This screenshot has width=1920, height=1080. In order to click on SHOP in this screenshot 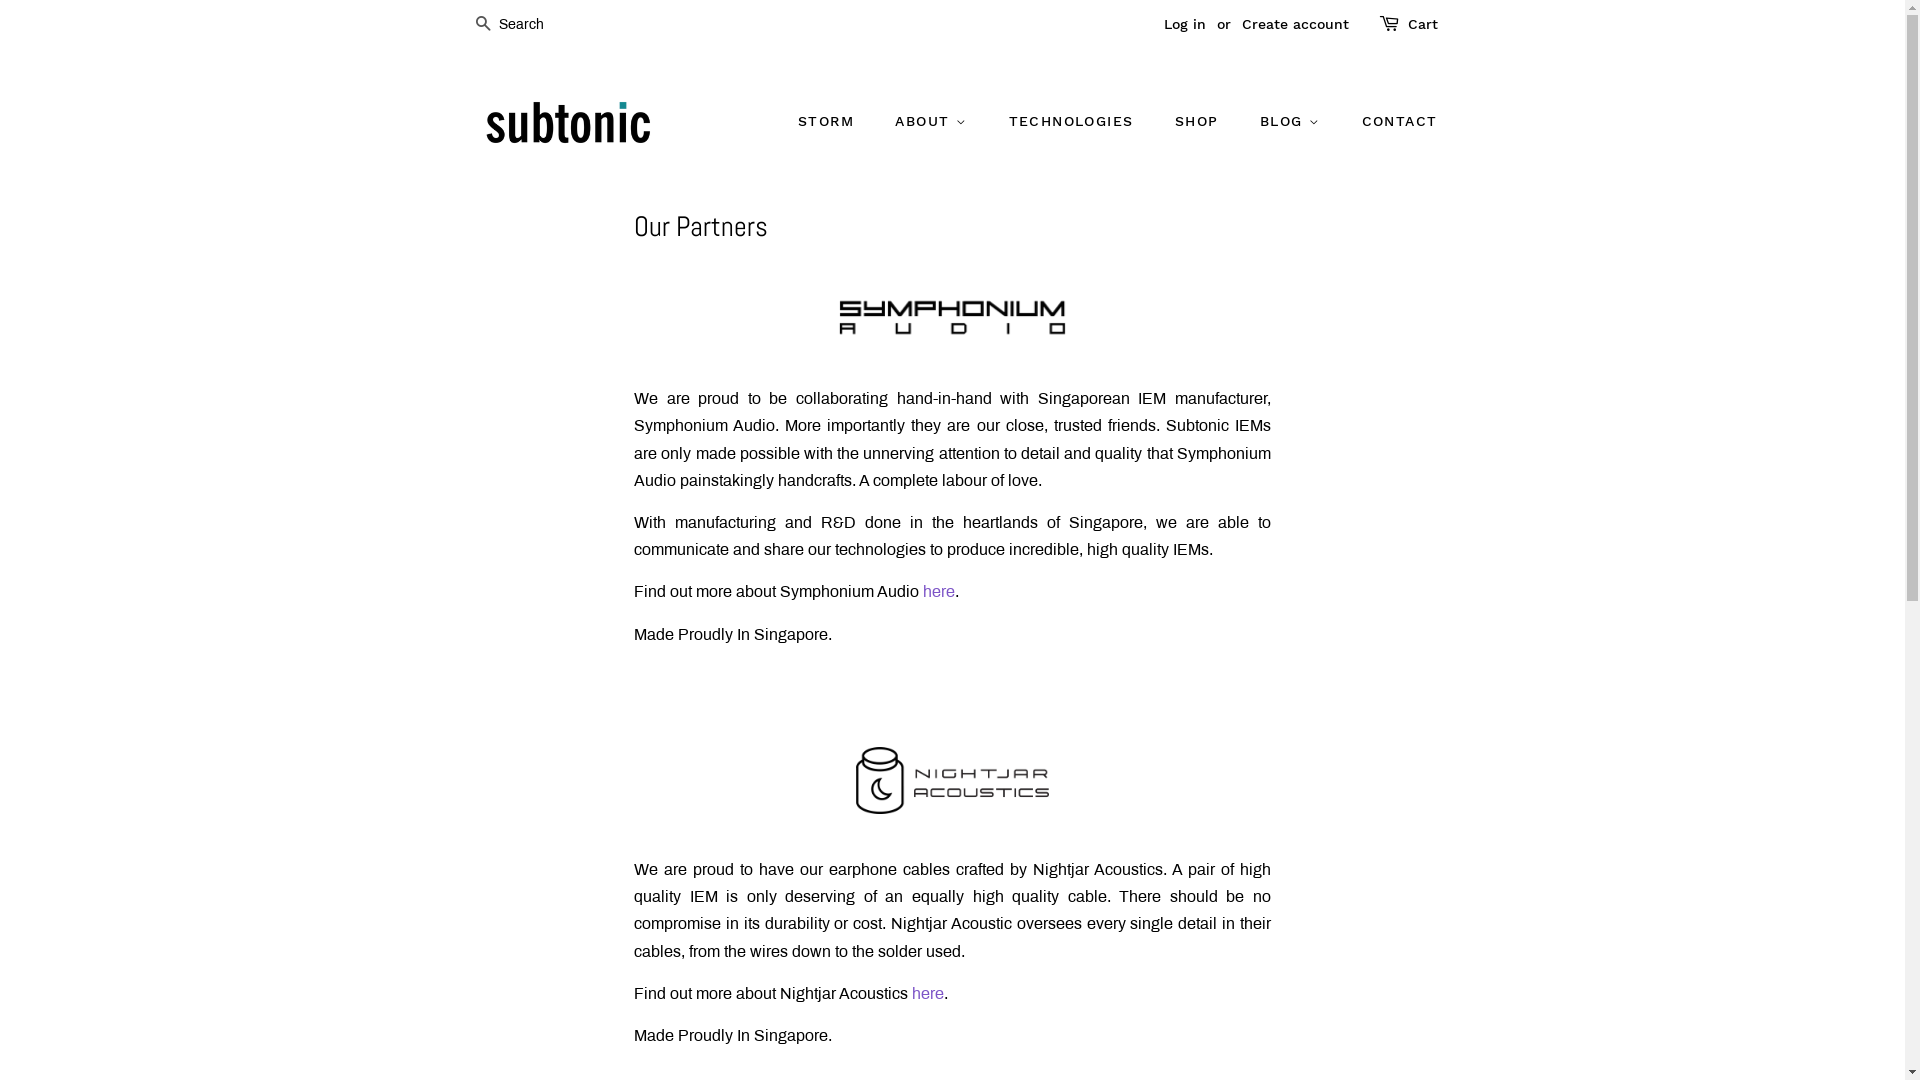, I will do `click(1200, 122)`.